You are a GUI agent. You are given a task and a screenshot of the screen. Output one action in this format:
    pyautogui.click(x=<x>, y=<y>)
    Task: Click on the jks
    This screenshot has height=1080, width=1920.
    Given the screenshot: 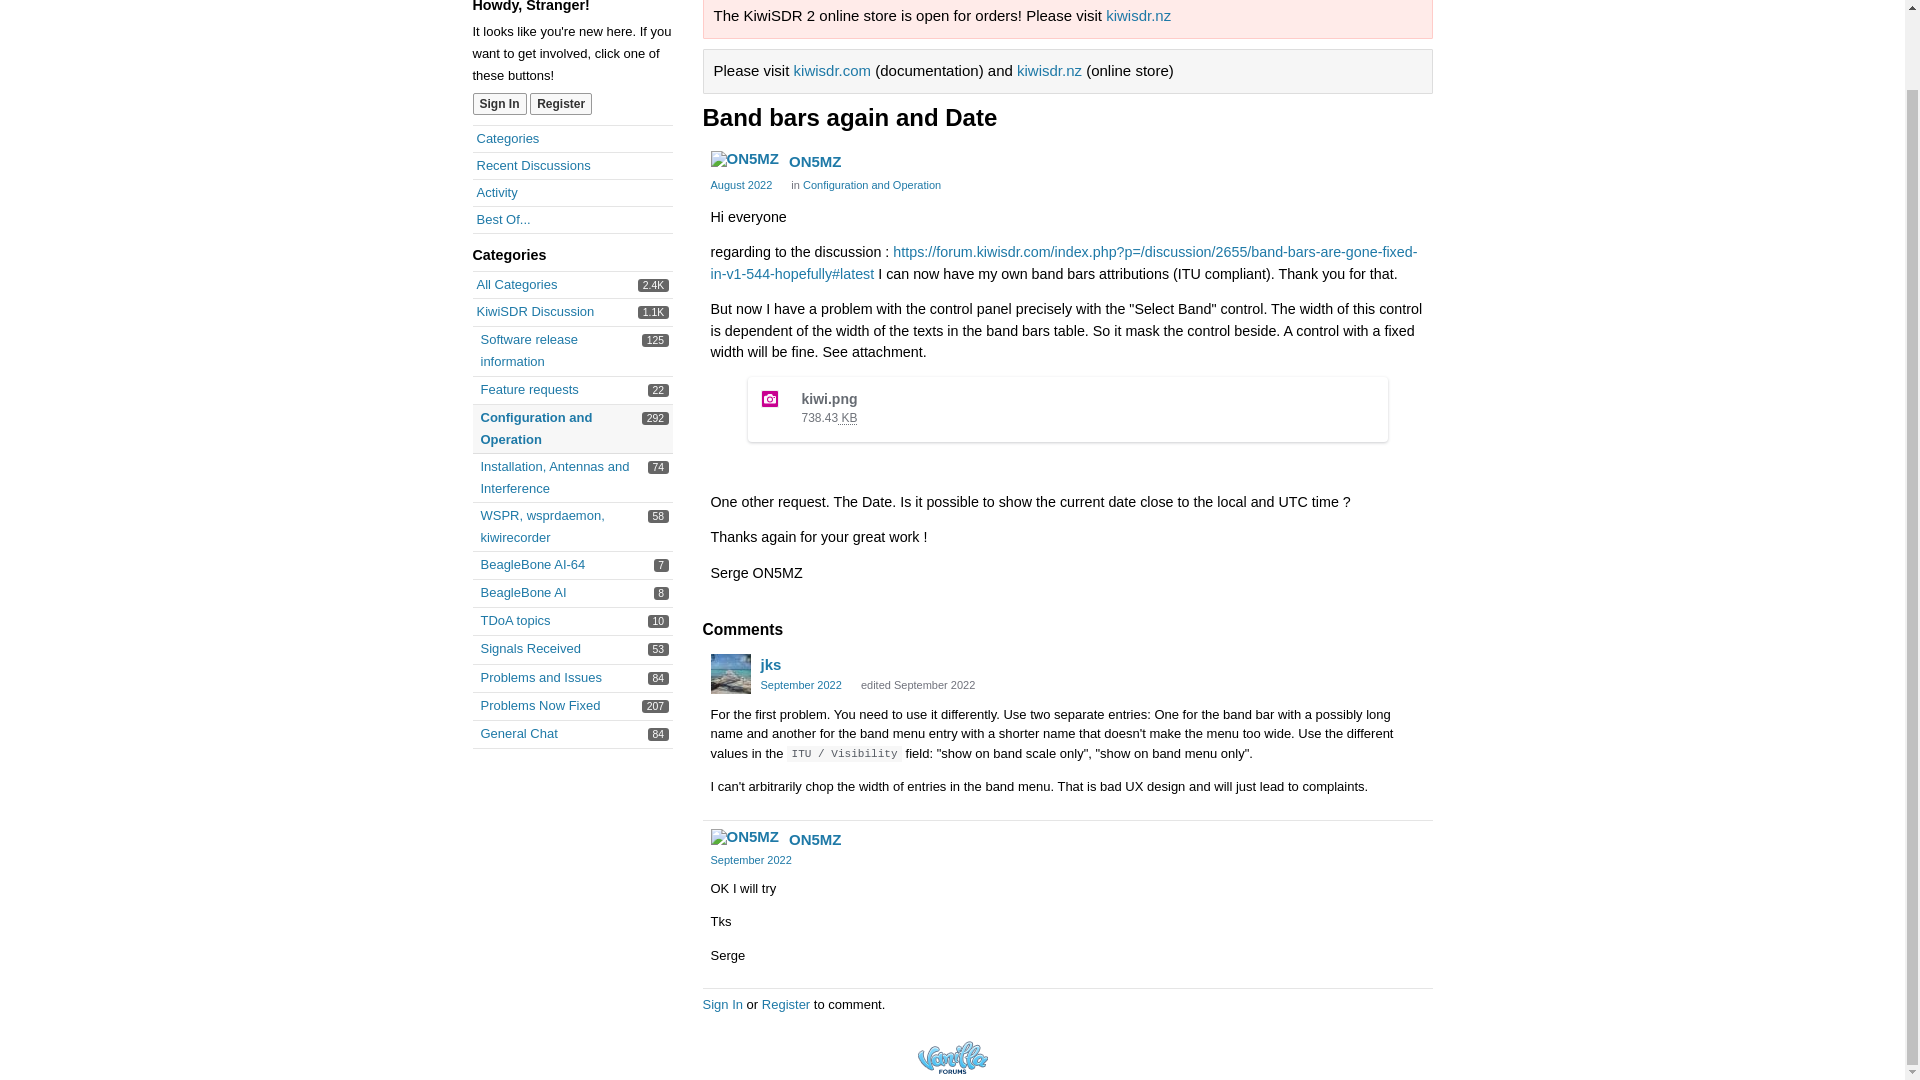 What is the action you would take?
    pyautogui.click(x=499, y=103)
    